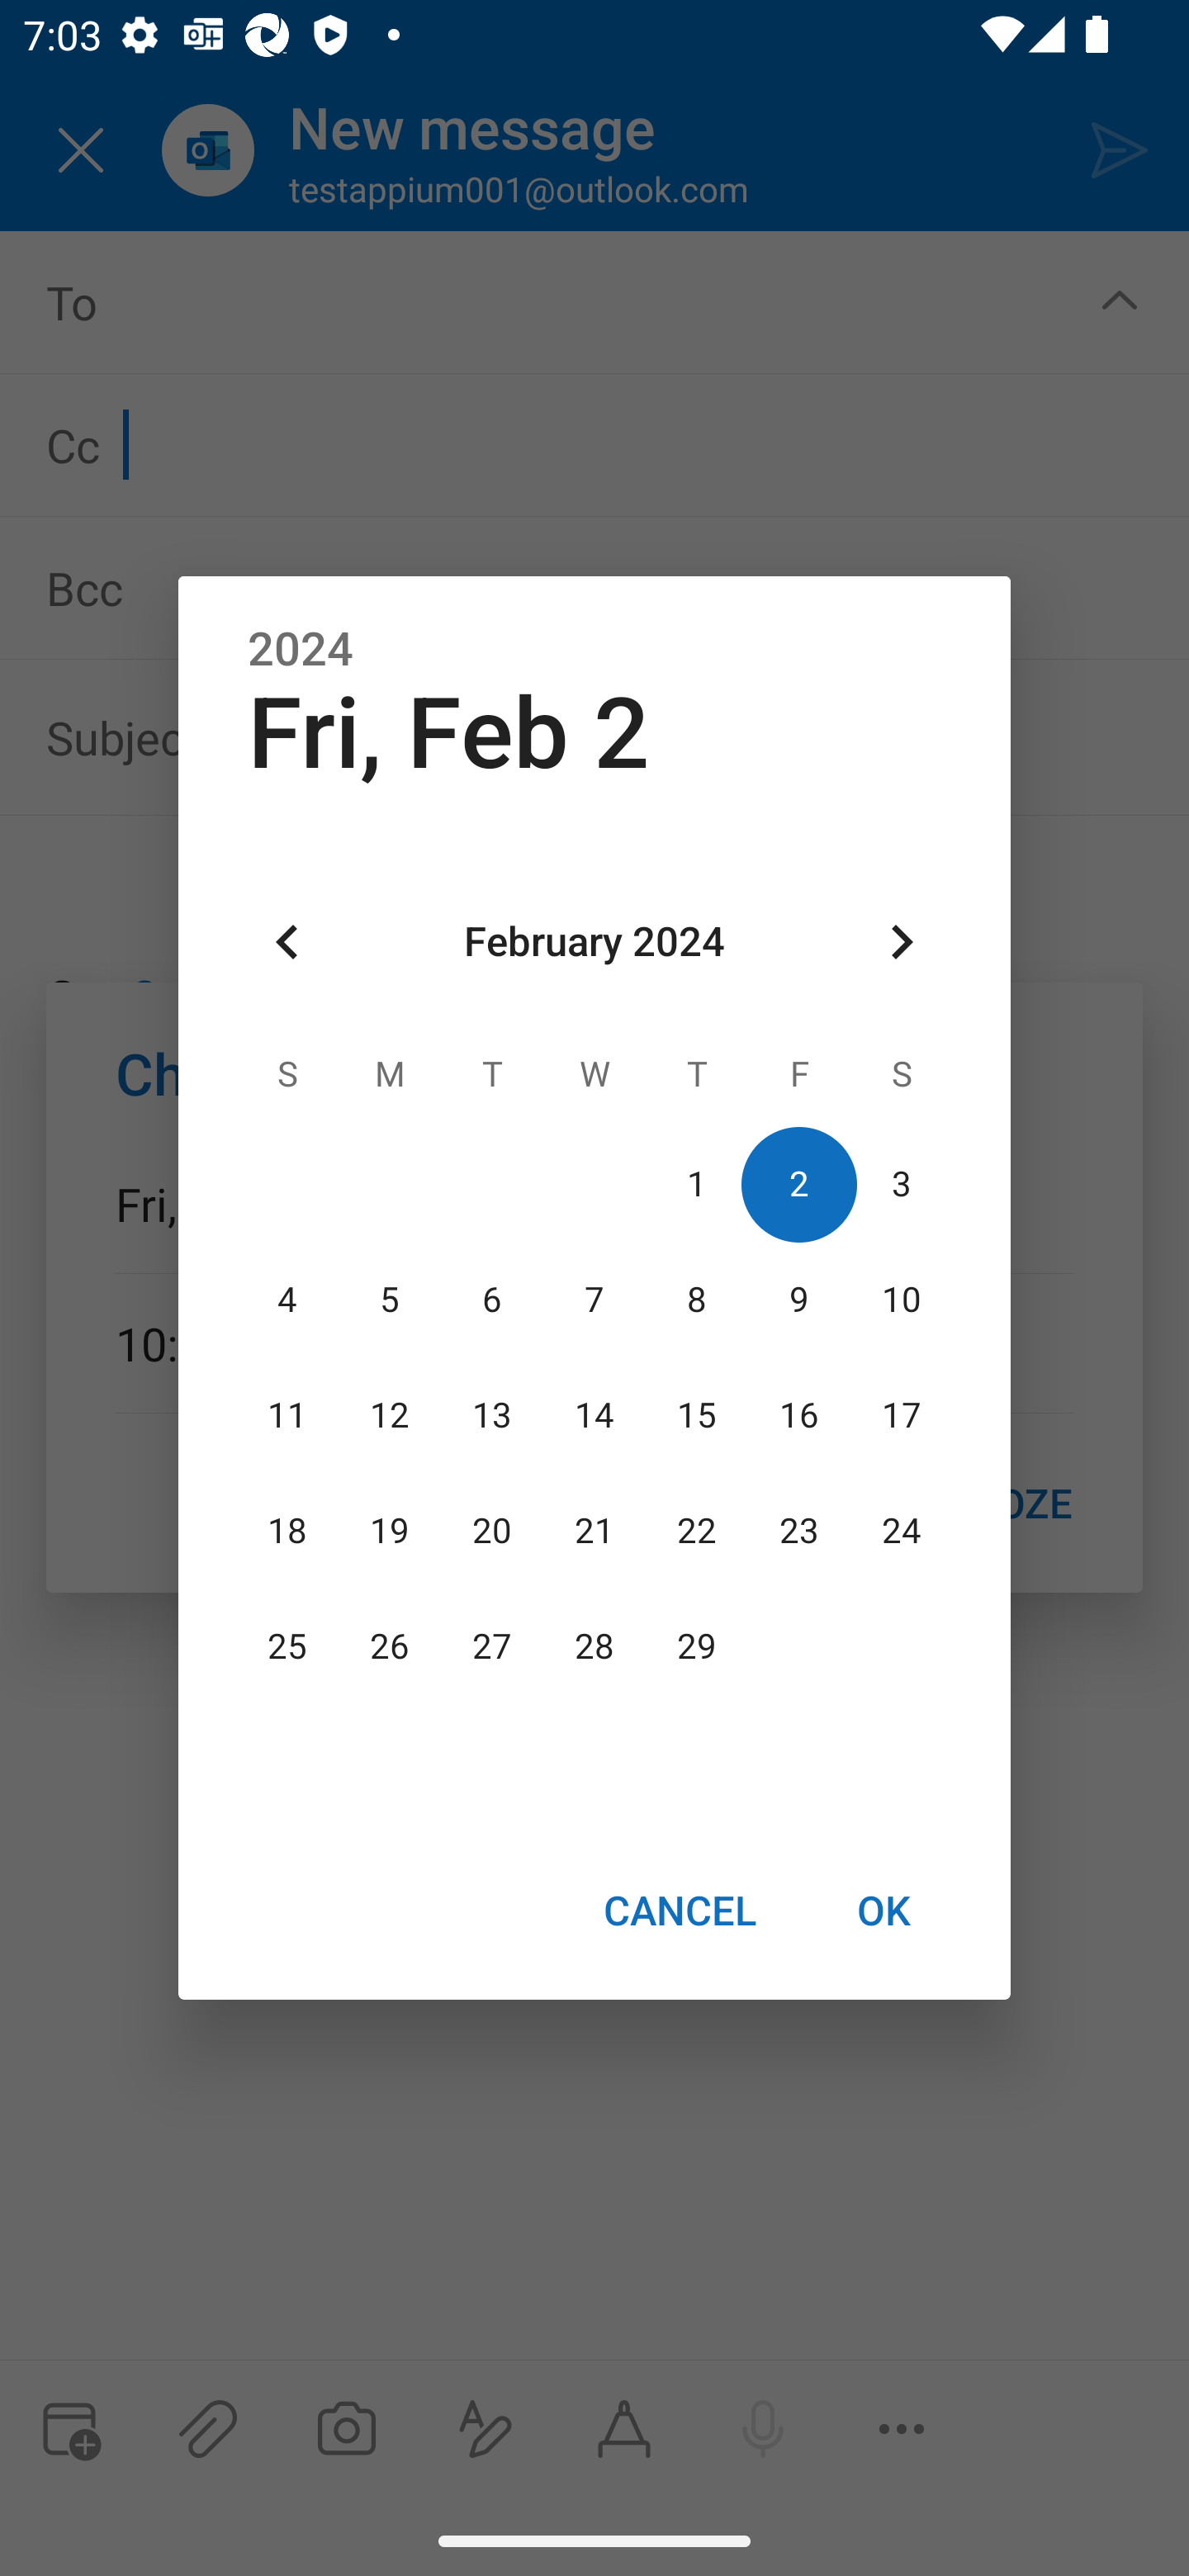 This screenshot has width=1189, height=2576. I want to click on 7 07 February 2024, so click(594, 1300).